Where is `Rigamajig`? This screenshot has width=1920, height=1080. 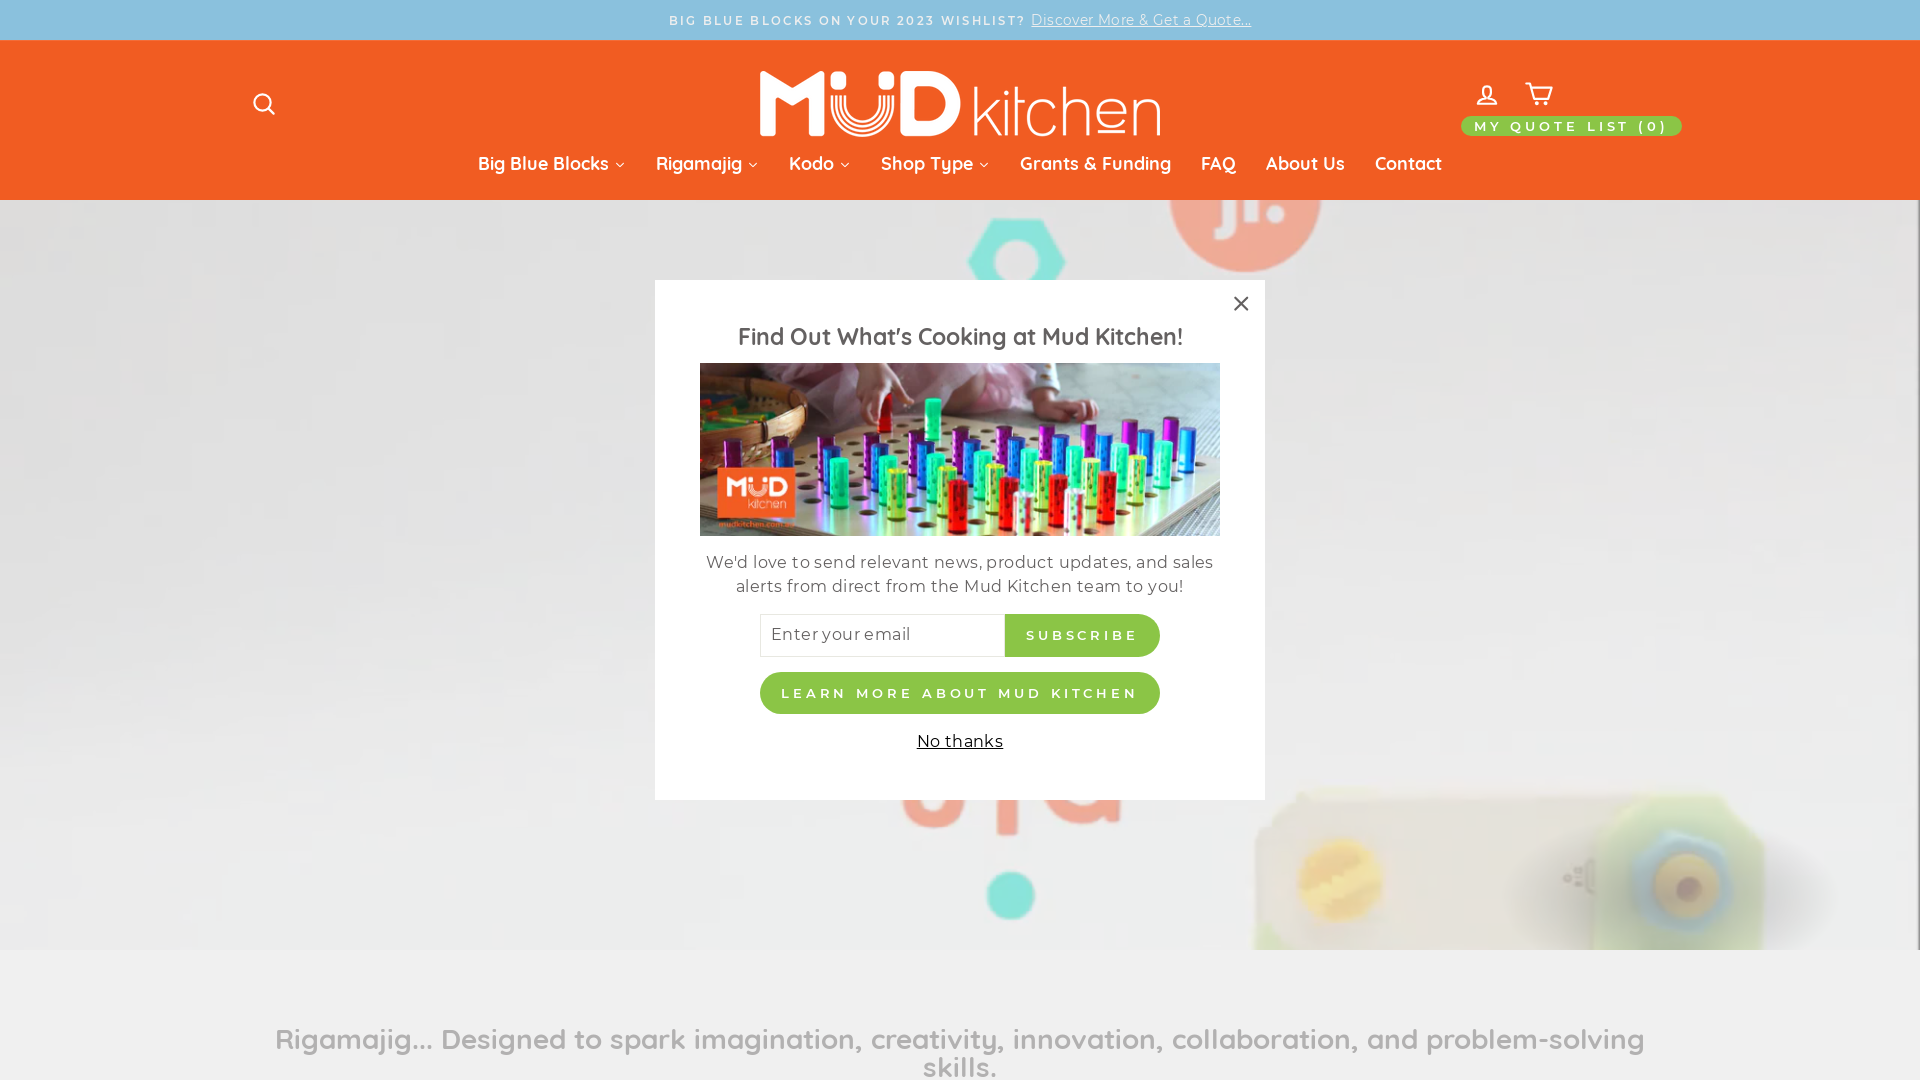
Rigamajig is located at coordinates (708, 164).